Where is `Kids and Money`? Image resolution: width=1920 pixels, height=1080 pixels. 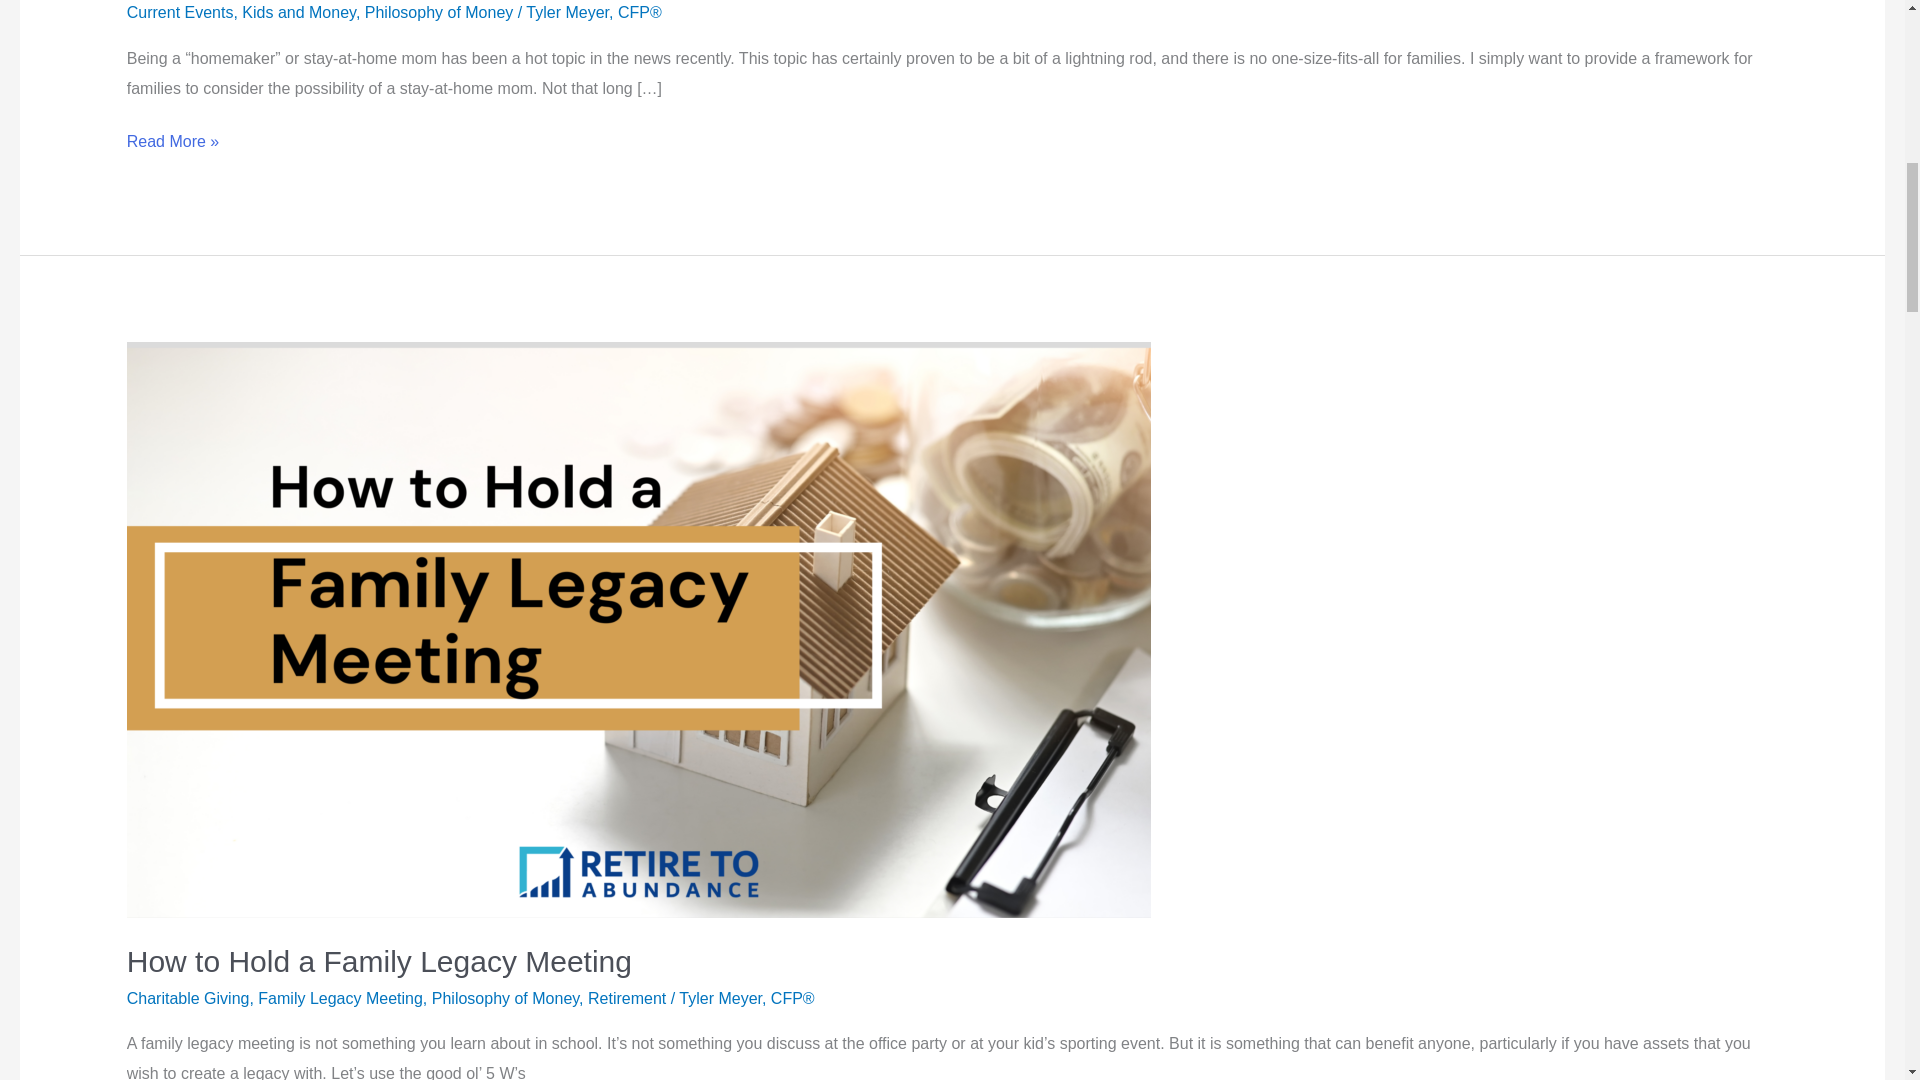 Kids and Money is located at coordinates (298, 12).